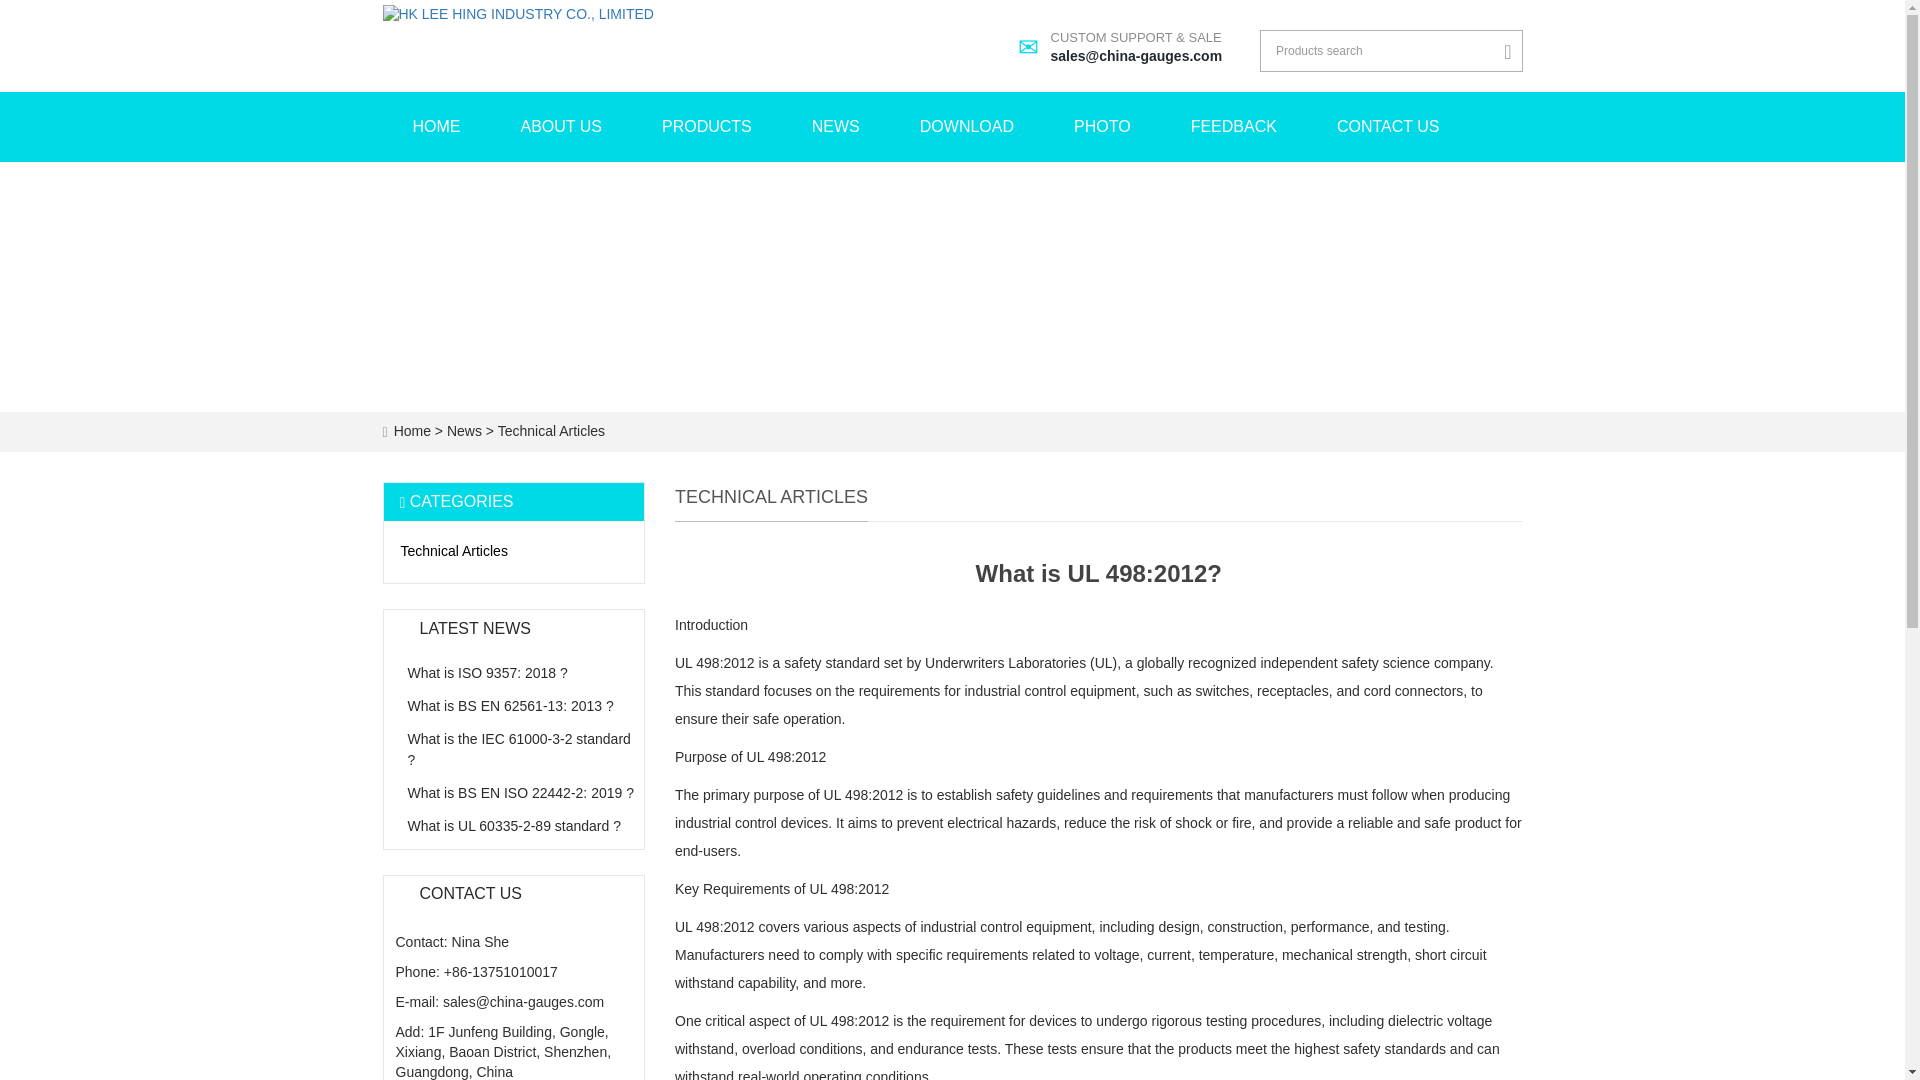  I want to click on DOWNLOAD, so click(412, 430).